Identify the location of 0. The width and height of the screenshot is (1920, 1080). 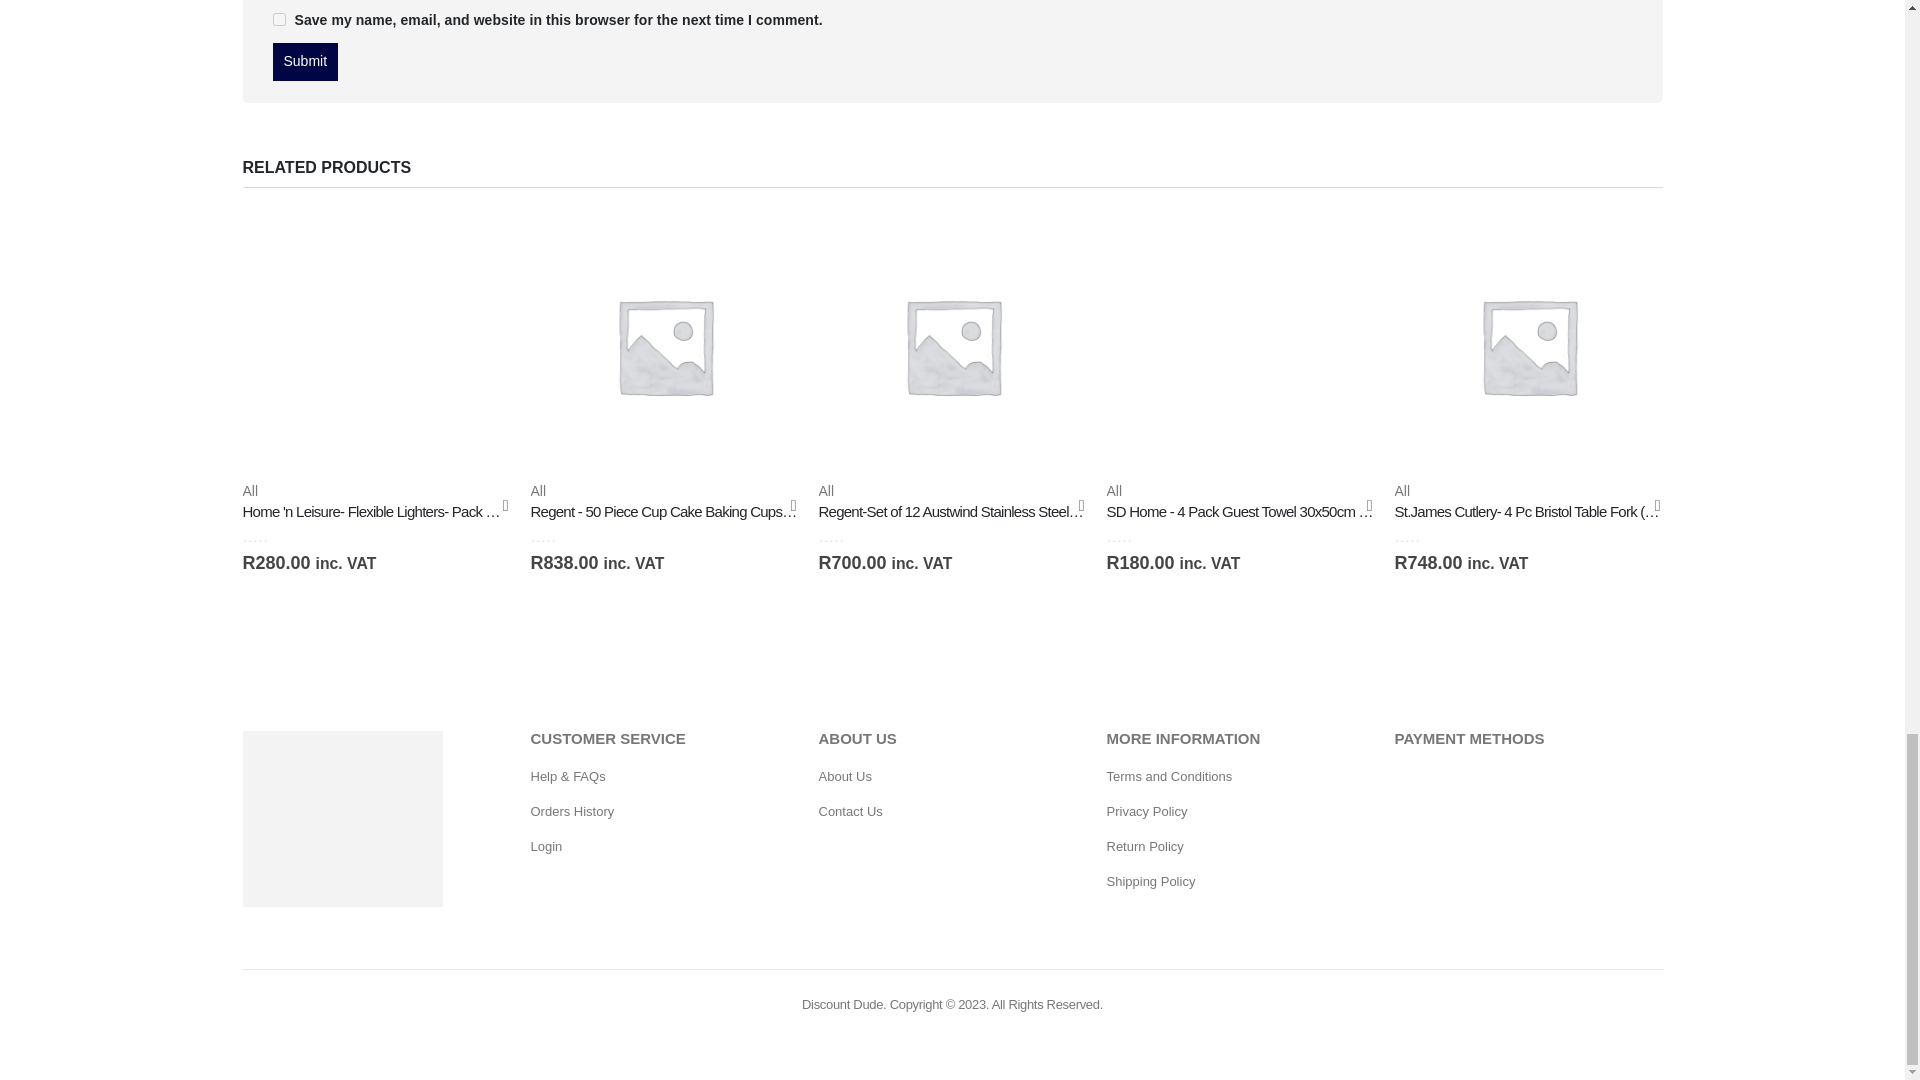
(278, 536).